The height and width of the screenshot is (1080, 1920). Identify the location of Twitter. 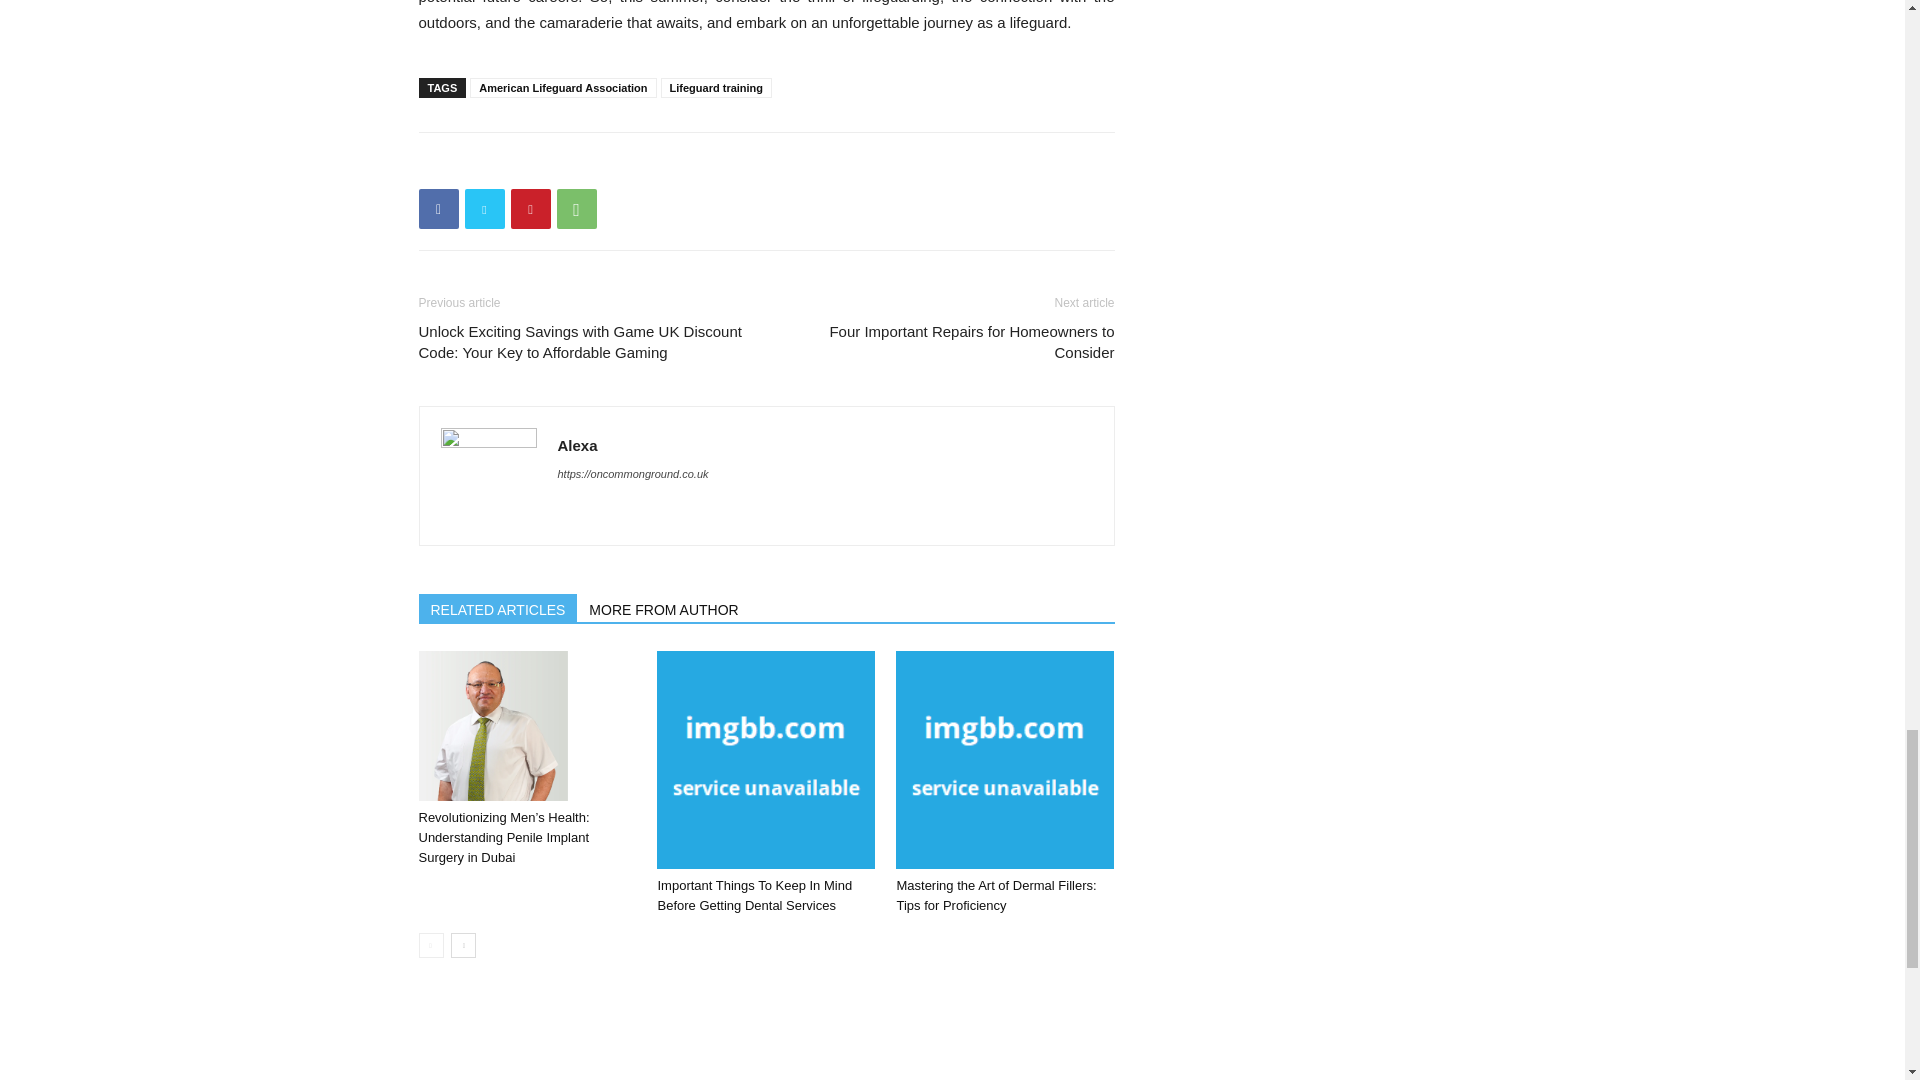
(484, 208).